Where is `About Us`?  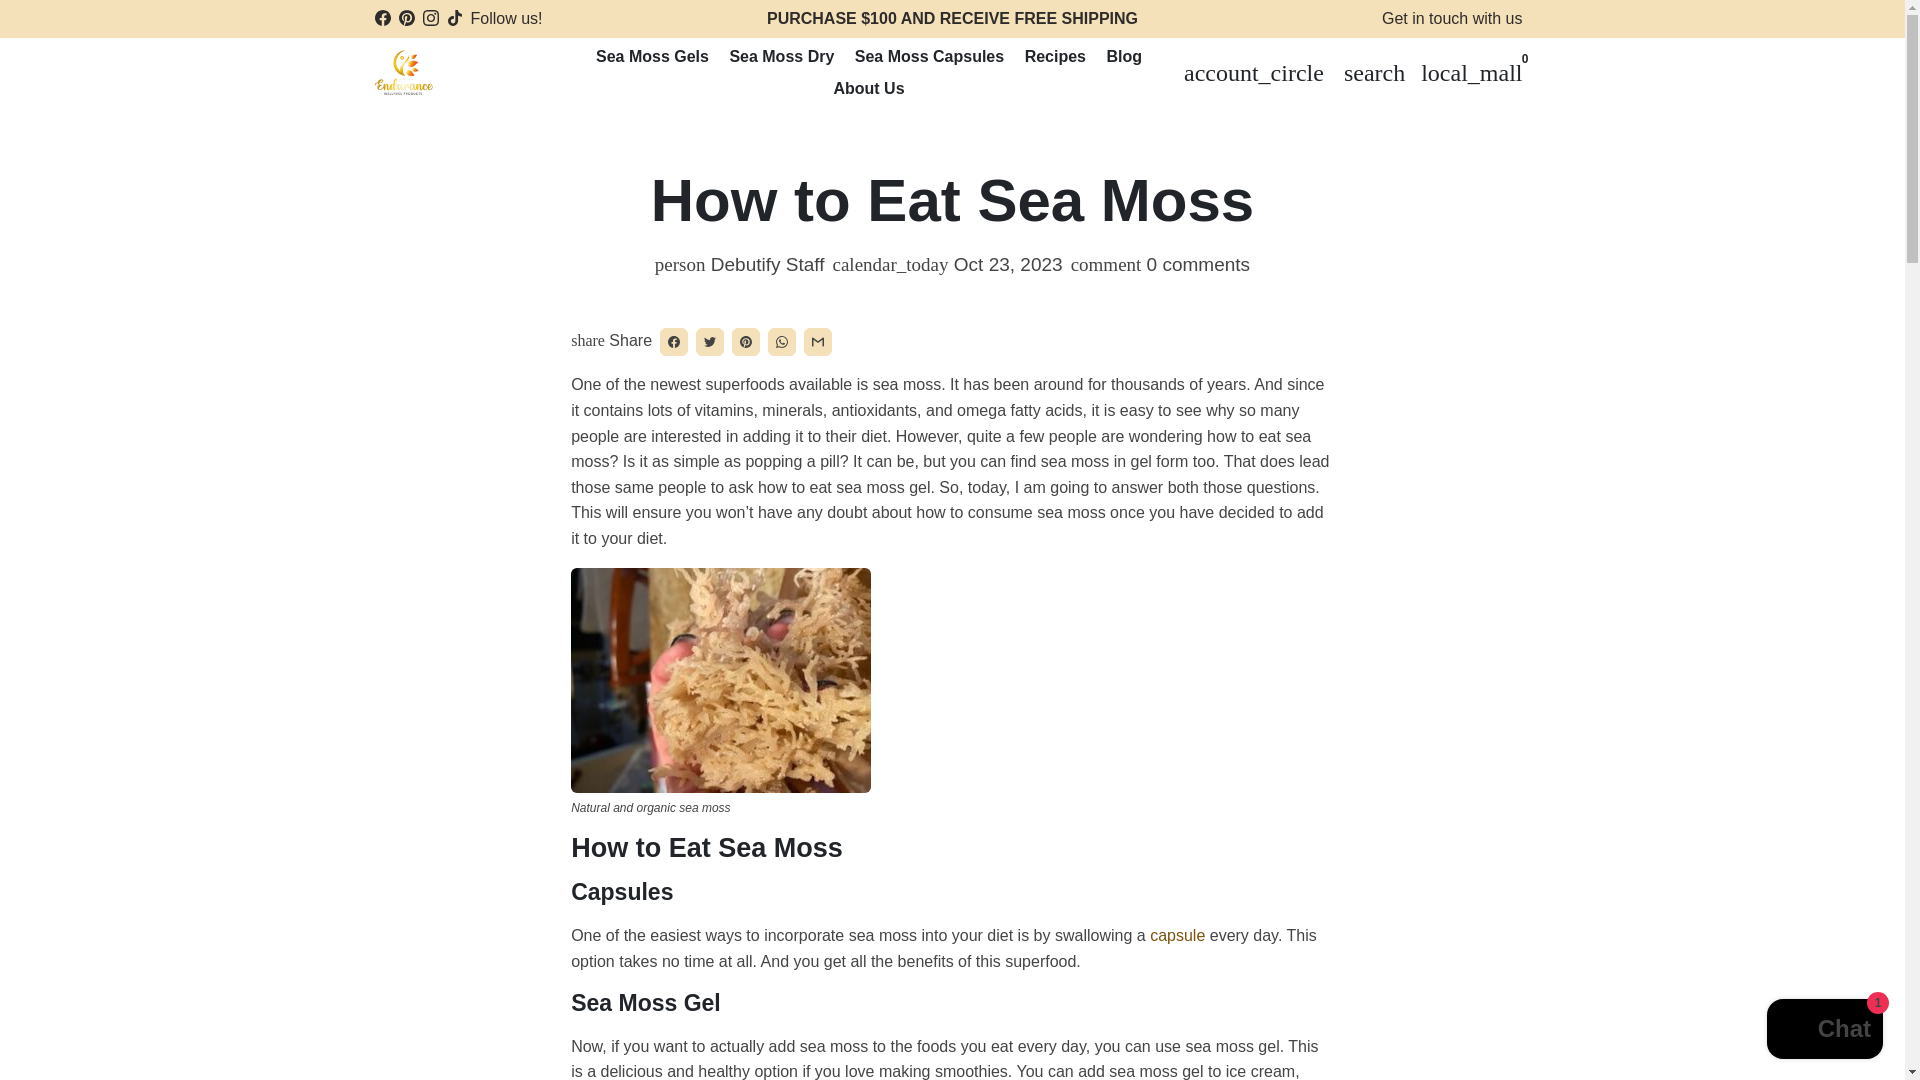
About Us is located at coordinates (868, 88).